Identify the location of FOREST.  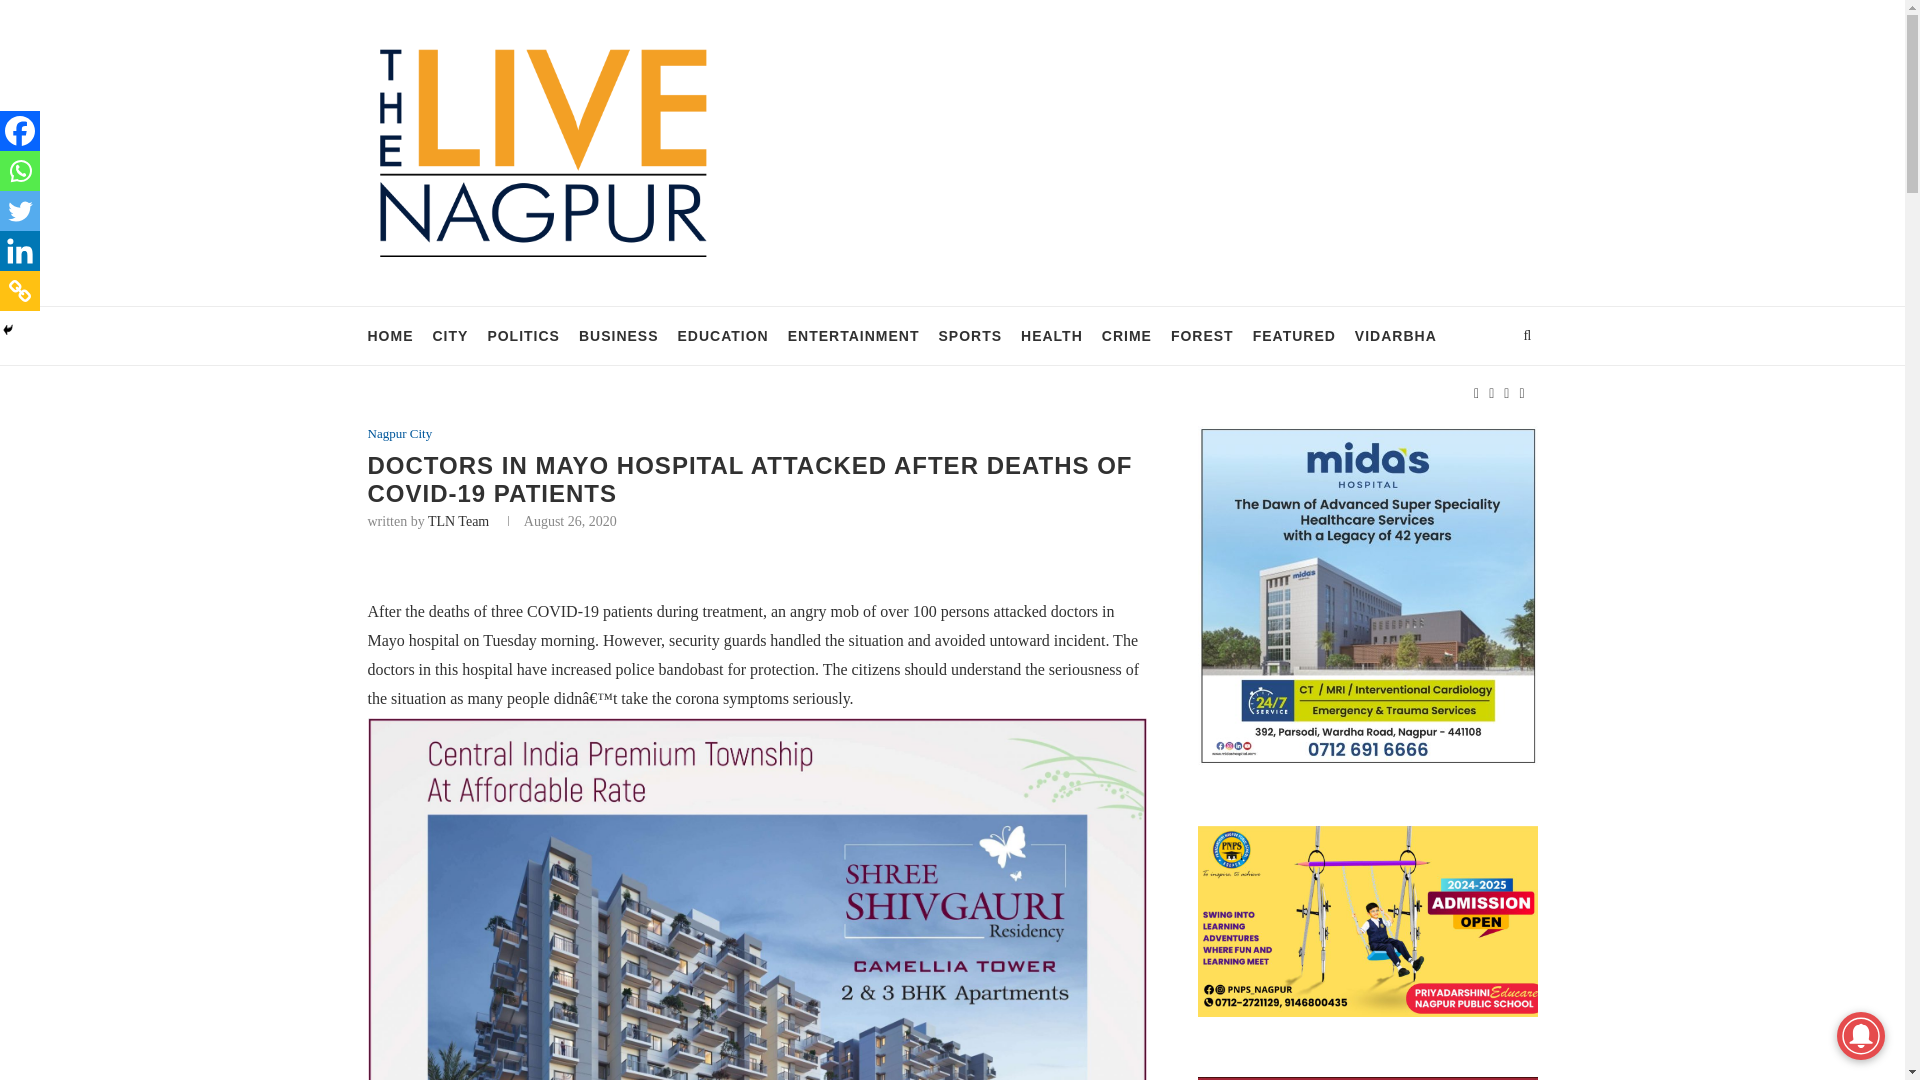
(1202, 336).